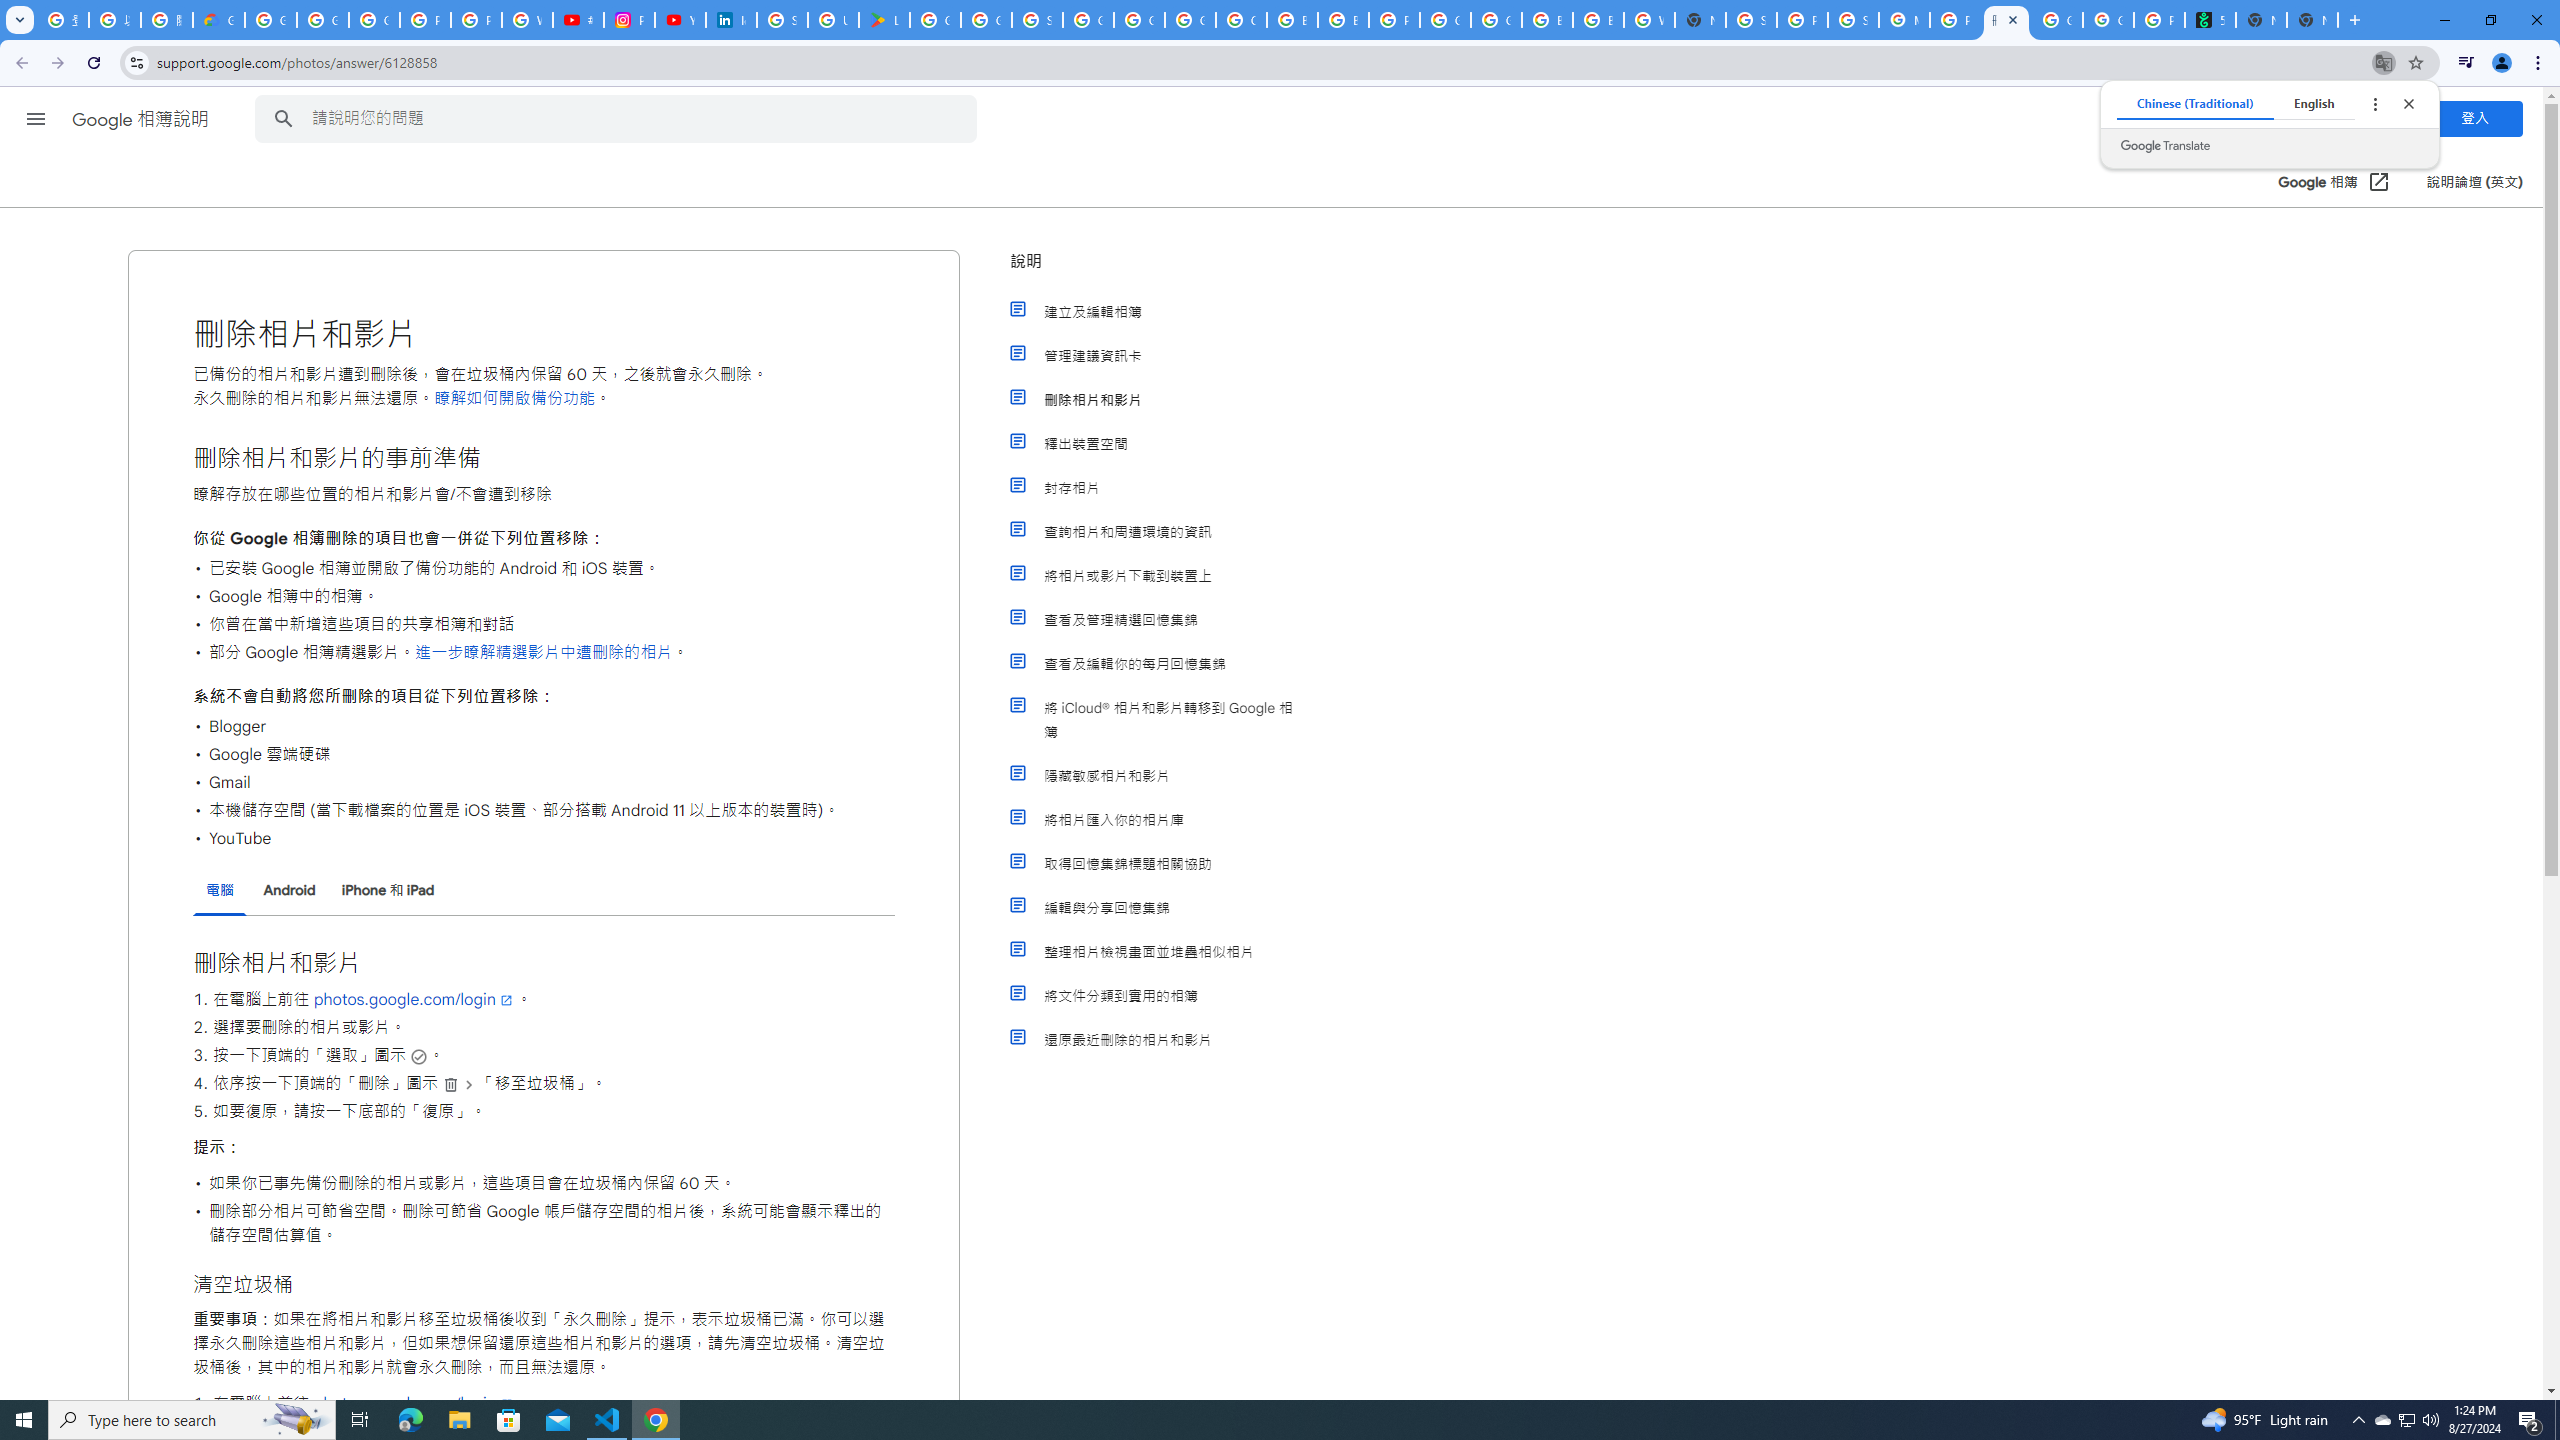  What do you see at coordinates (986, 20) in the screenshot?
I see `Google Workspace - Specific Terms` at bounding box center [986, 20].